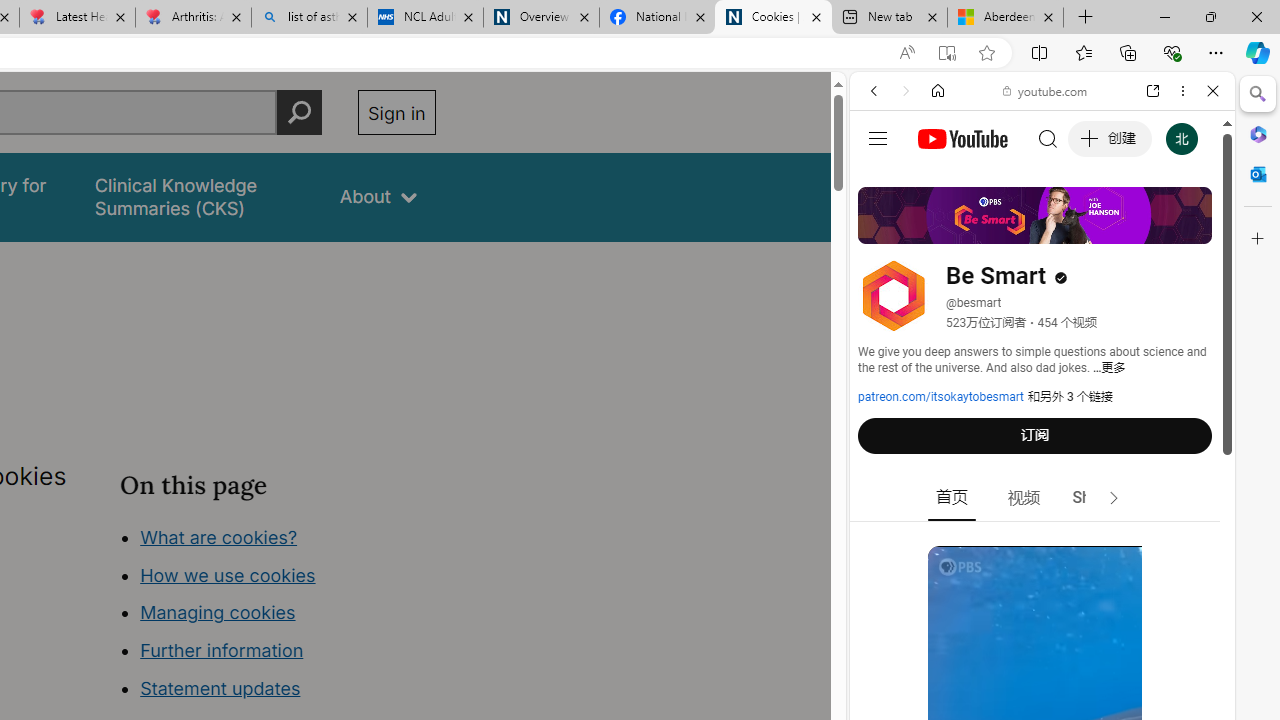 The width and height of the screenshot is (1280, 720). I want to click on SEARCH TOOLS, so click(1093, 228).